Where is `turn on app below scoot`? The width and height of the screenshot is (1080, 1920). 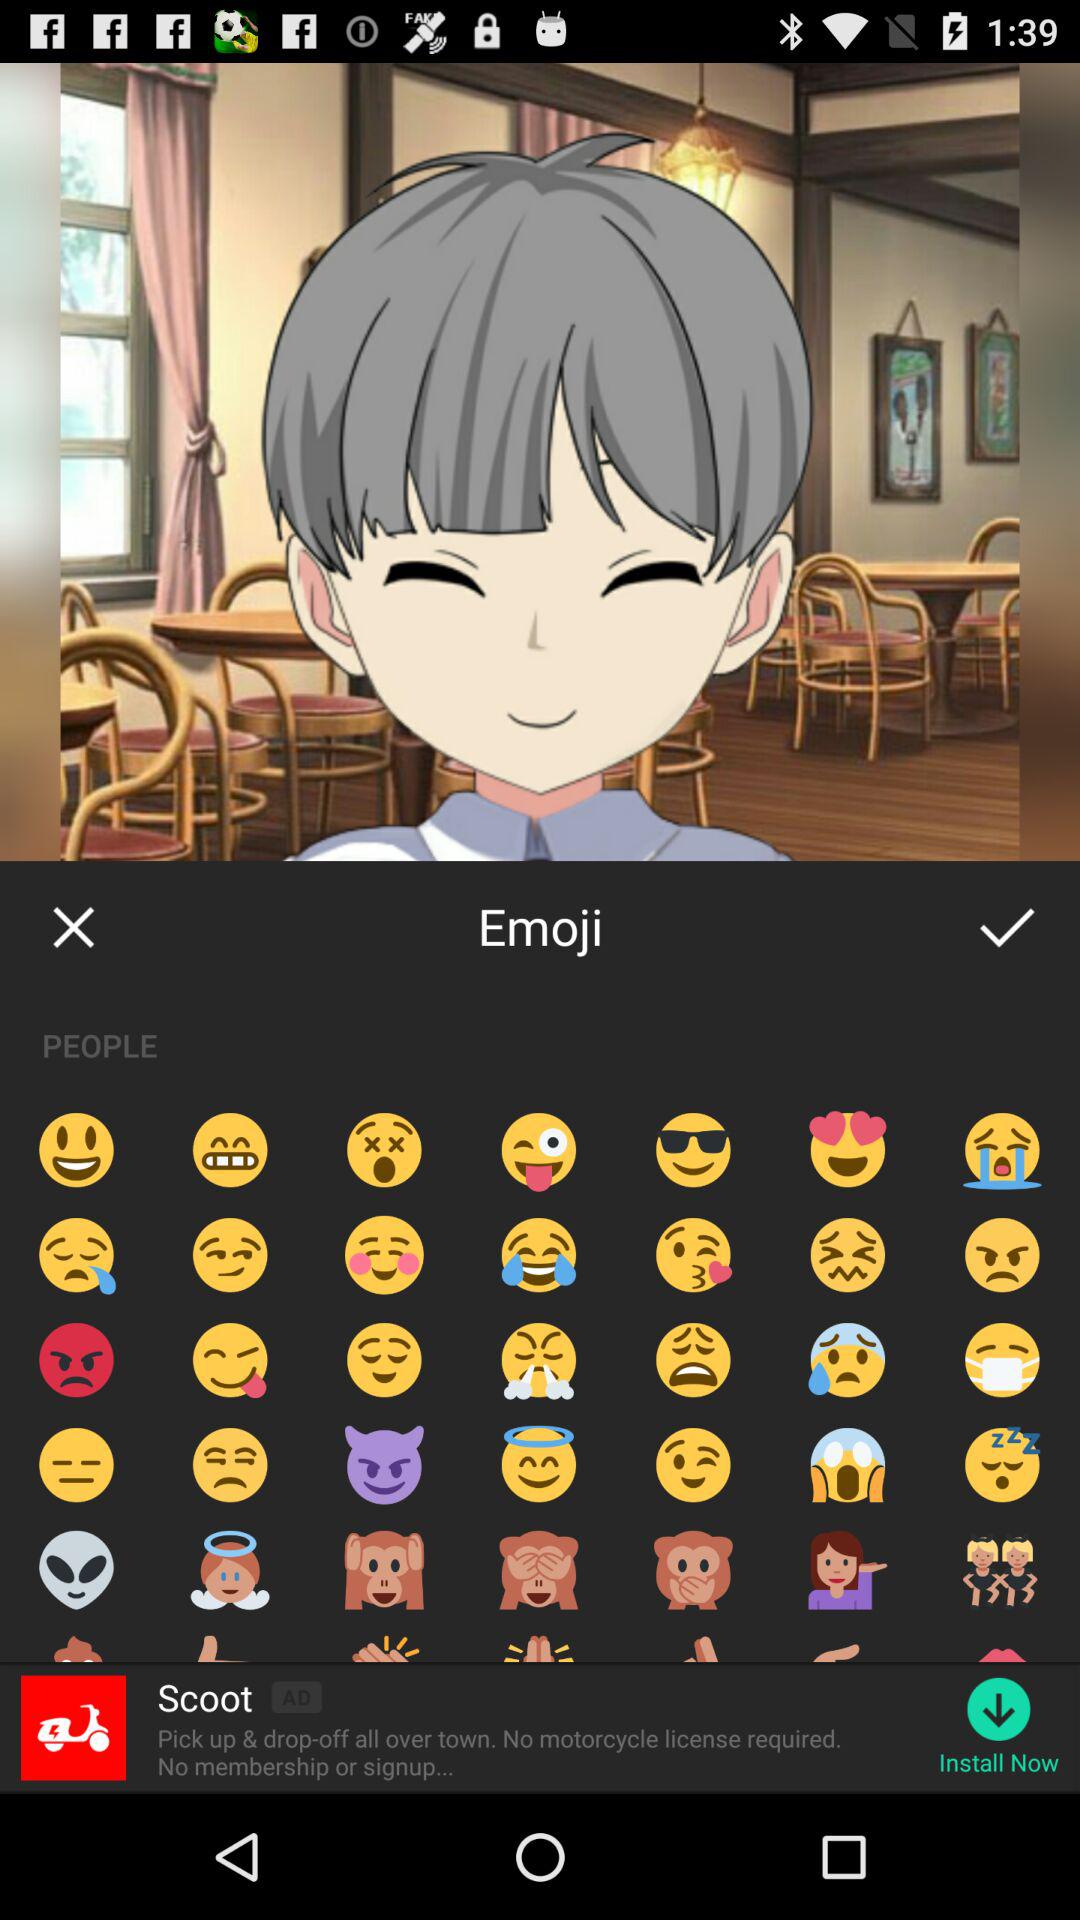
turn on app below scoot is located at coordinates (506, 1752).